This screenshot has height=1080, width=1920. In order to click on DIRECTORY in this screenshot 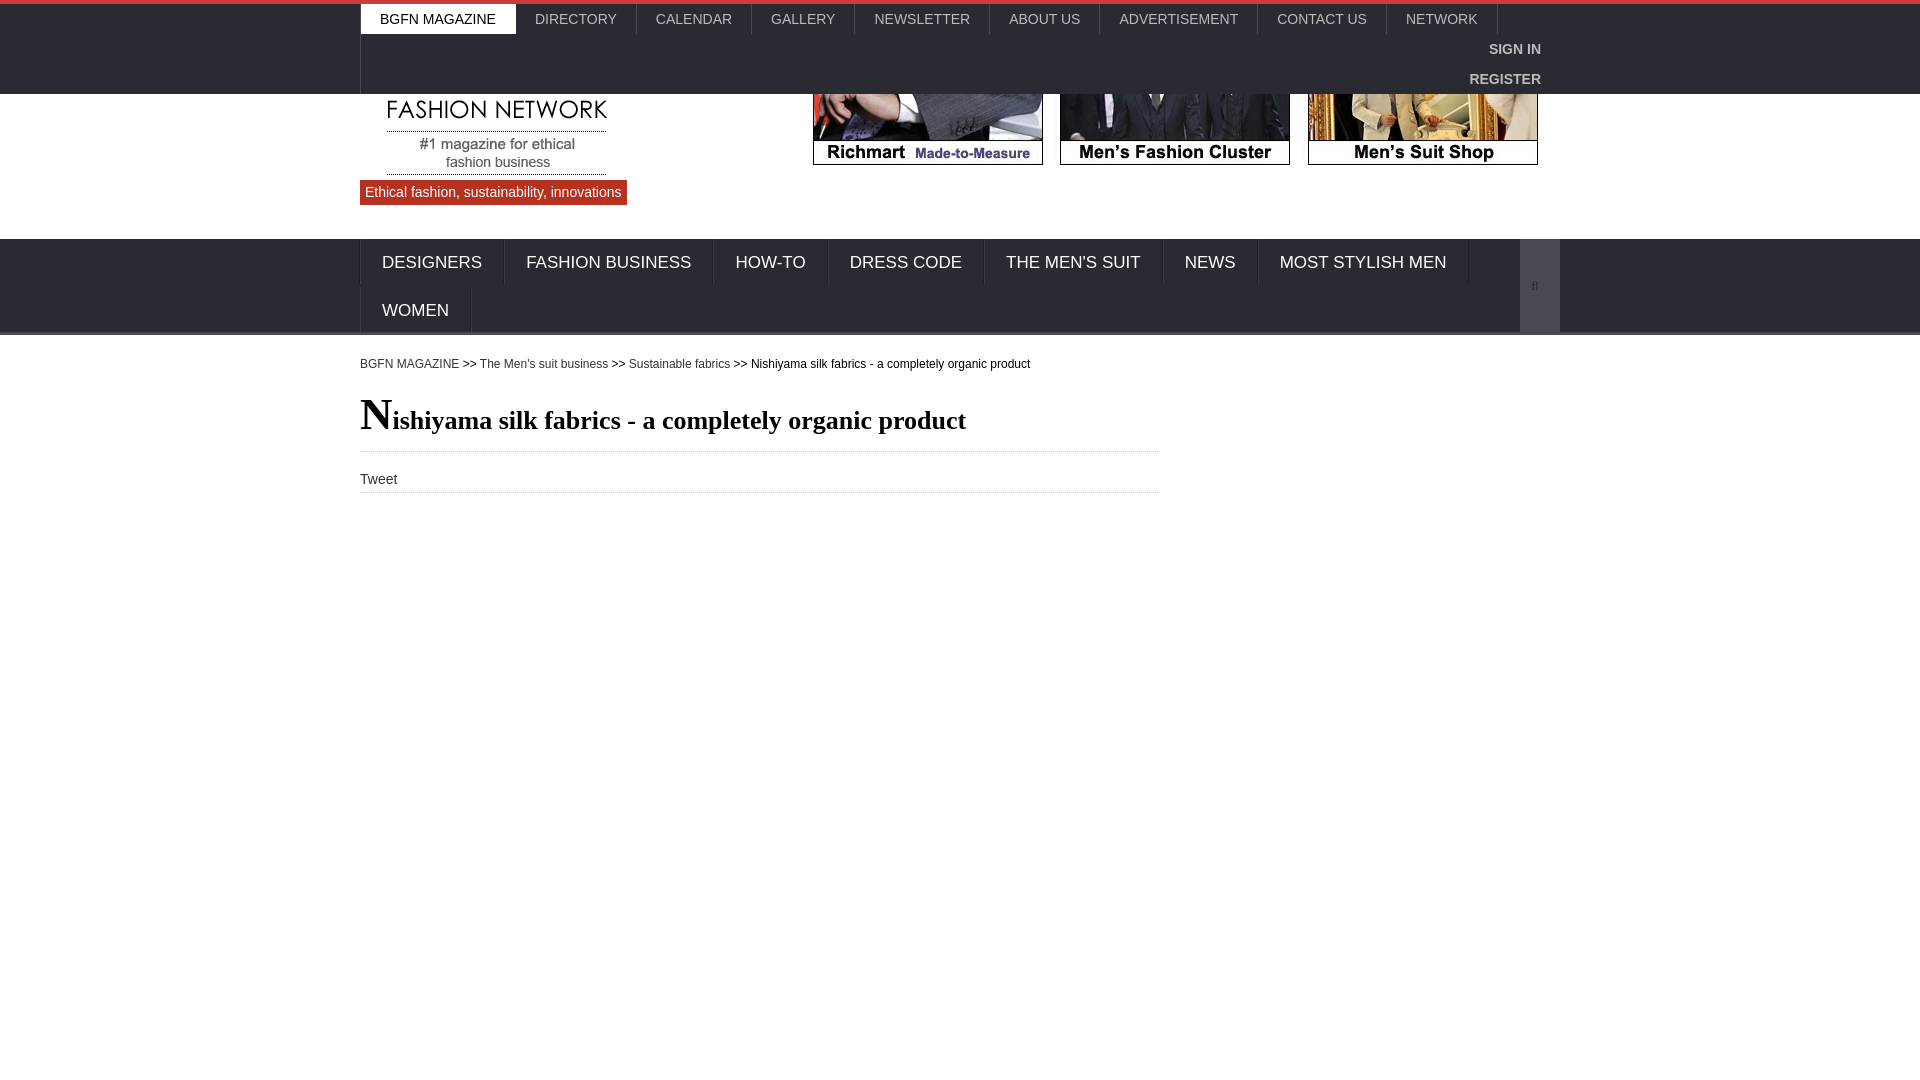, I will do `click(576, 18)`.